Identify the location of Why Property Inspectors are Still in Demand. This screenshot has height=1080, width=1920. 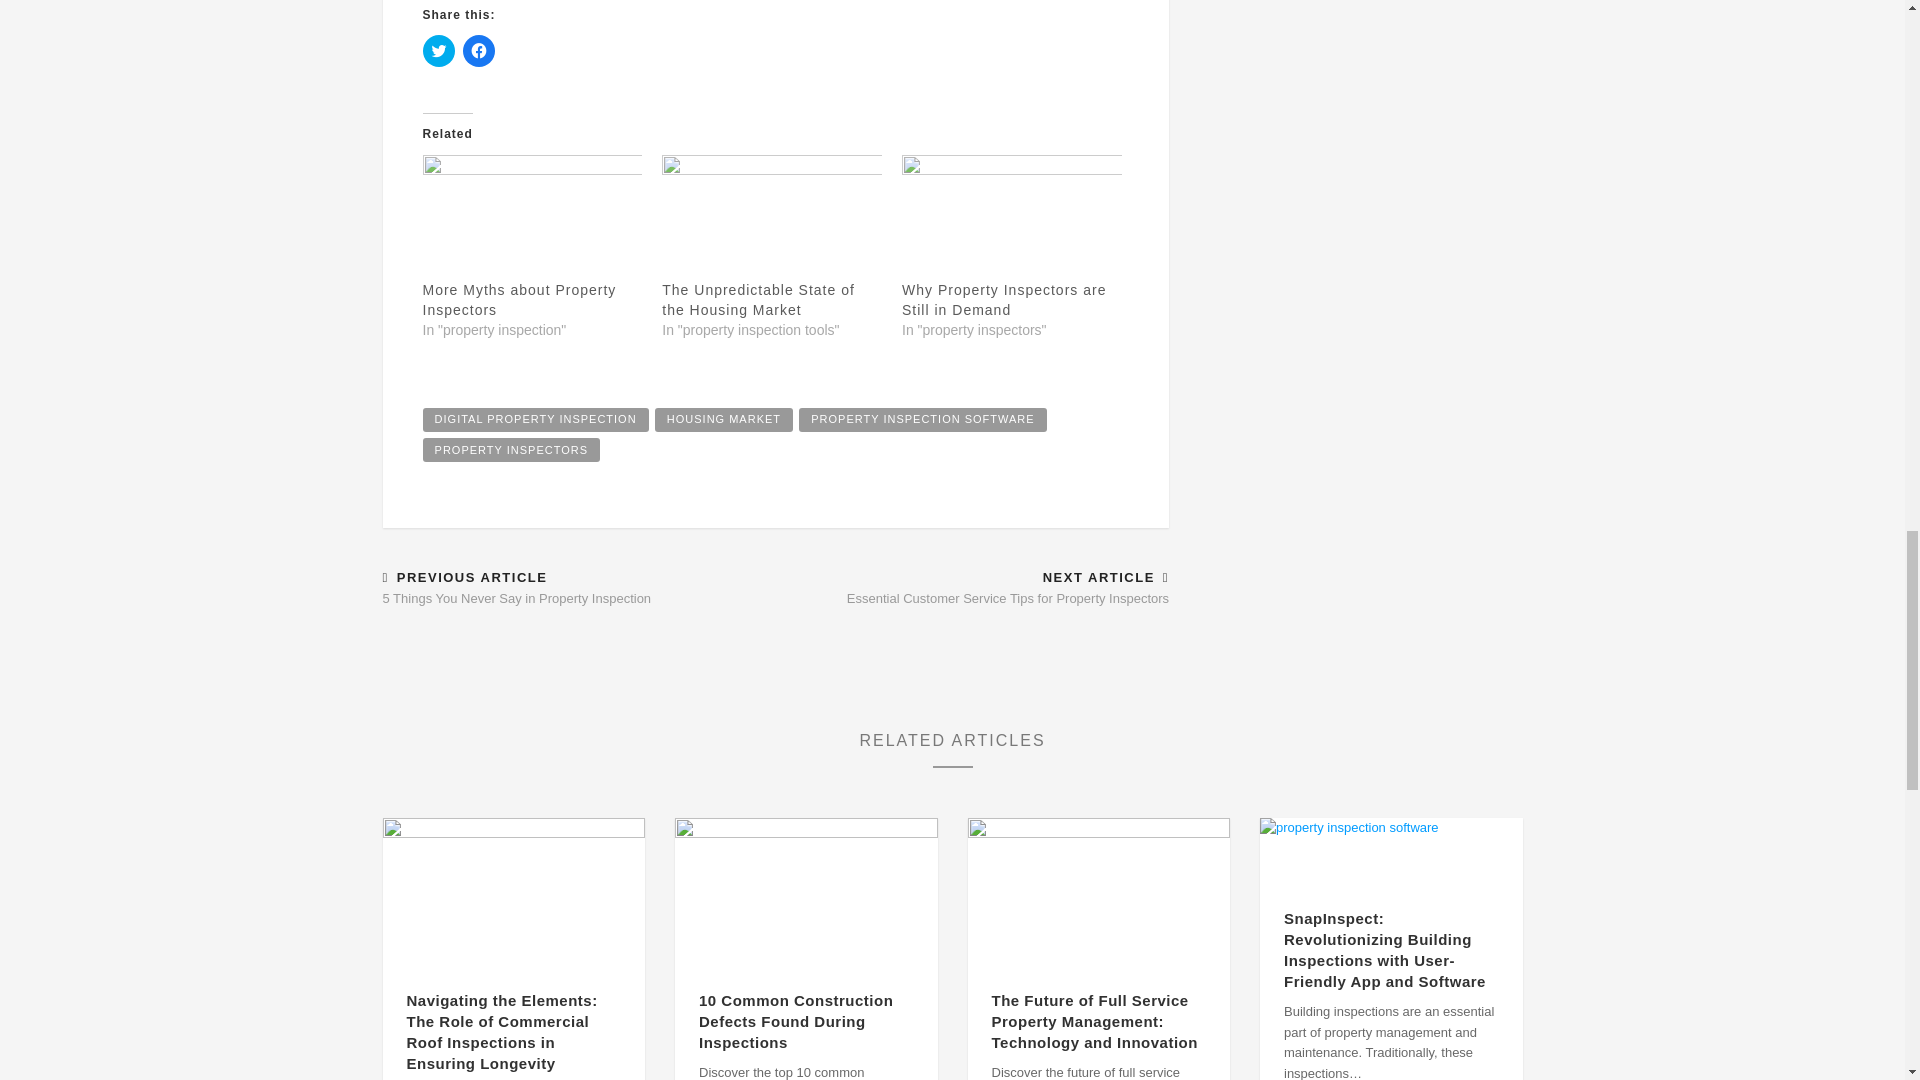
(1012, 218).